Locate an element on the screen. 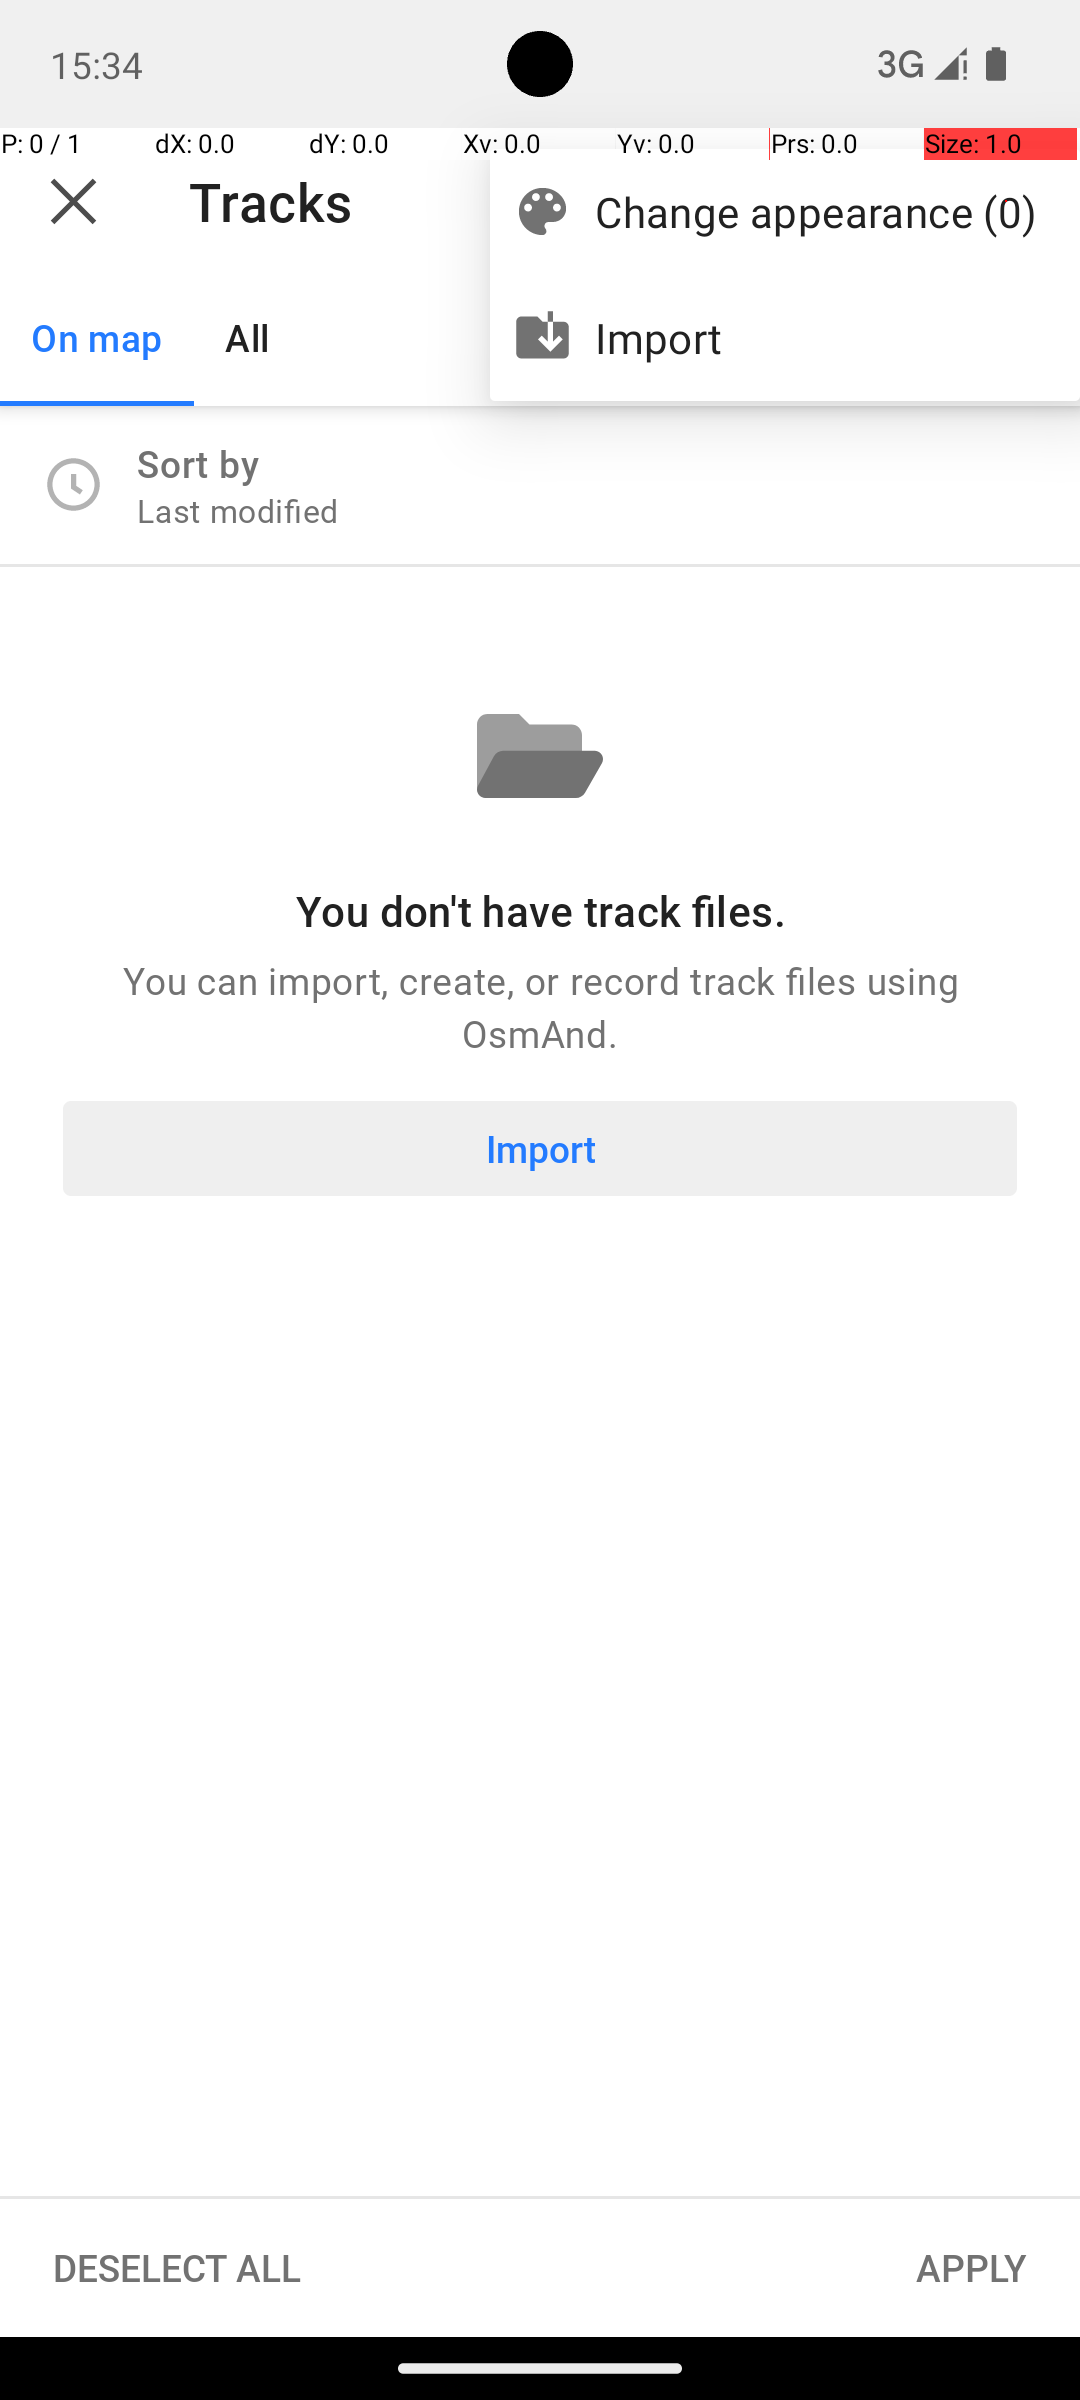  Change appearance (0) is located at coordinates (816, 212).